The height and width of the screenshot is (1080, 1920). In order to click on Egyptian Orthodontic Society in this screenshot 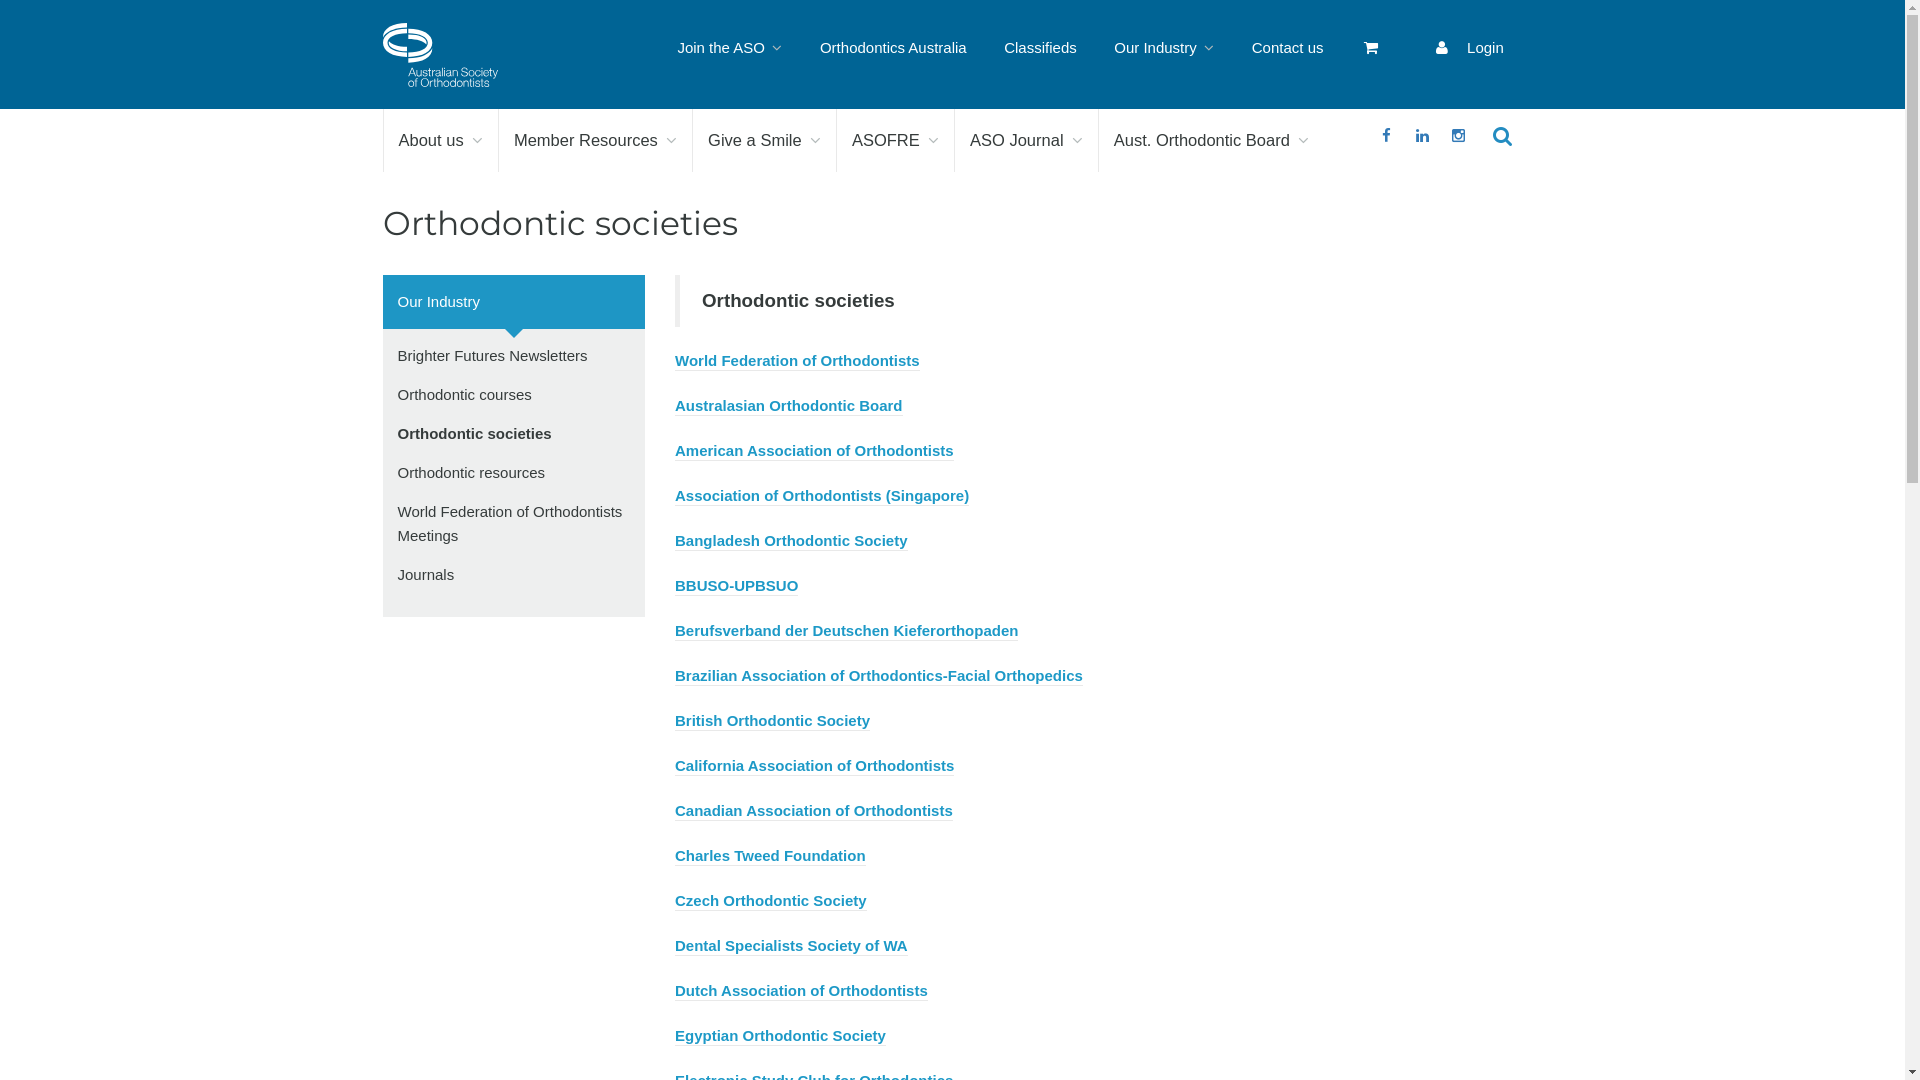, I will do `click(780, 1036)`.